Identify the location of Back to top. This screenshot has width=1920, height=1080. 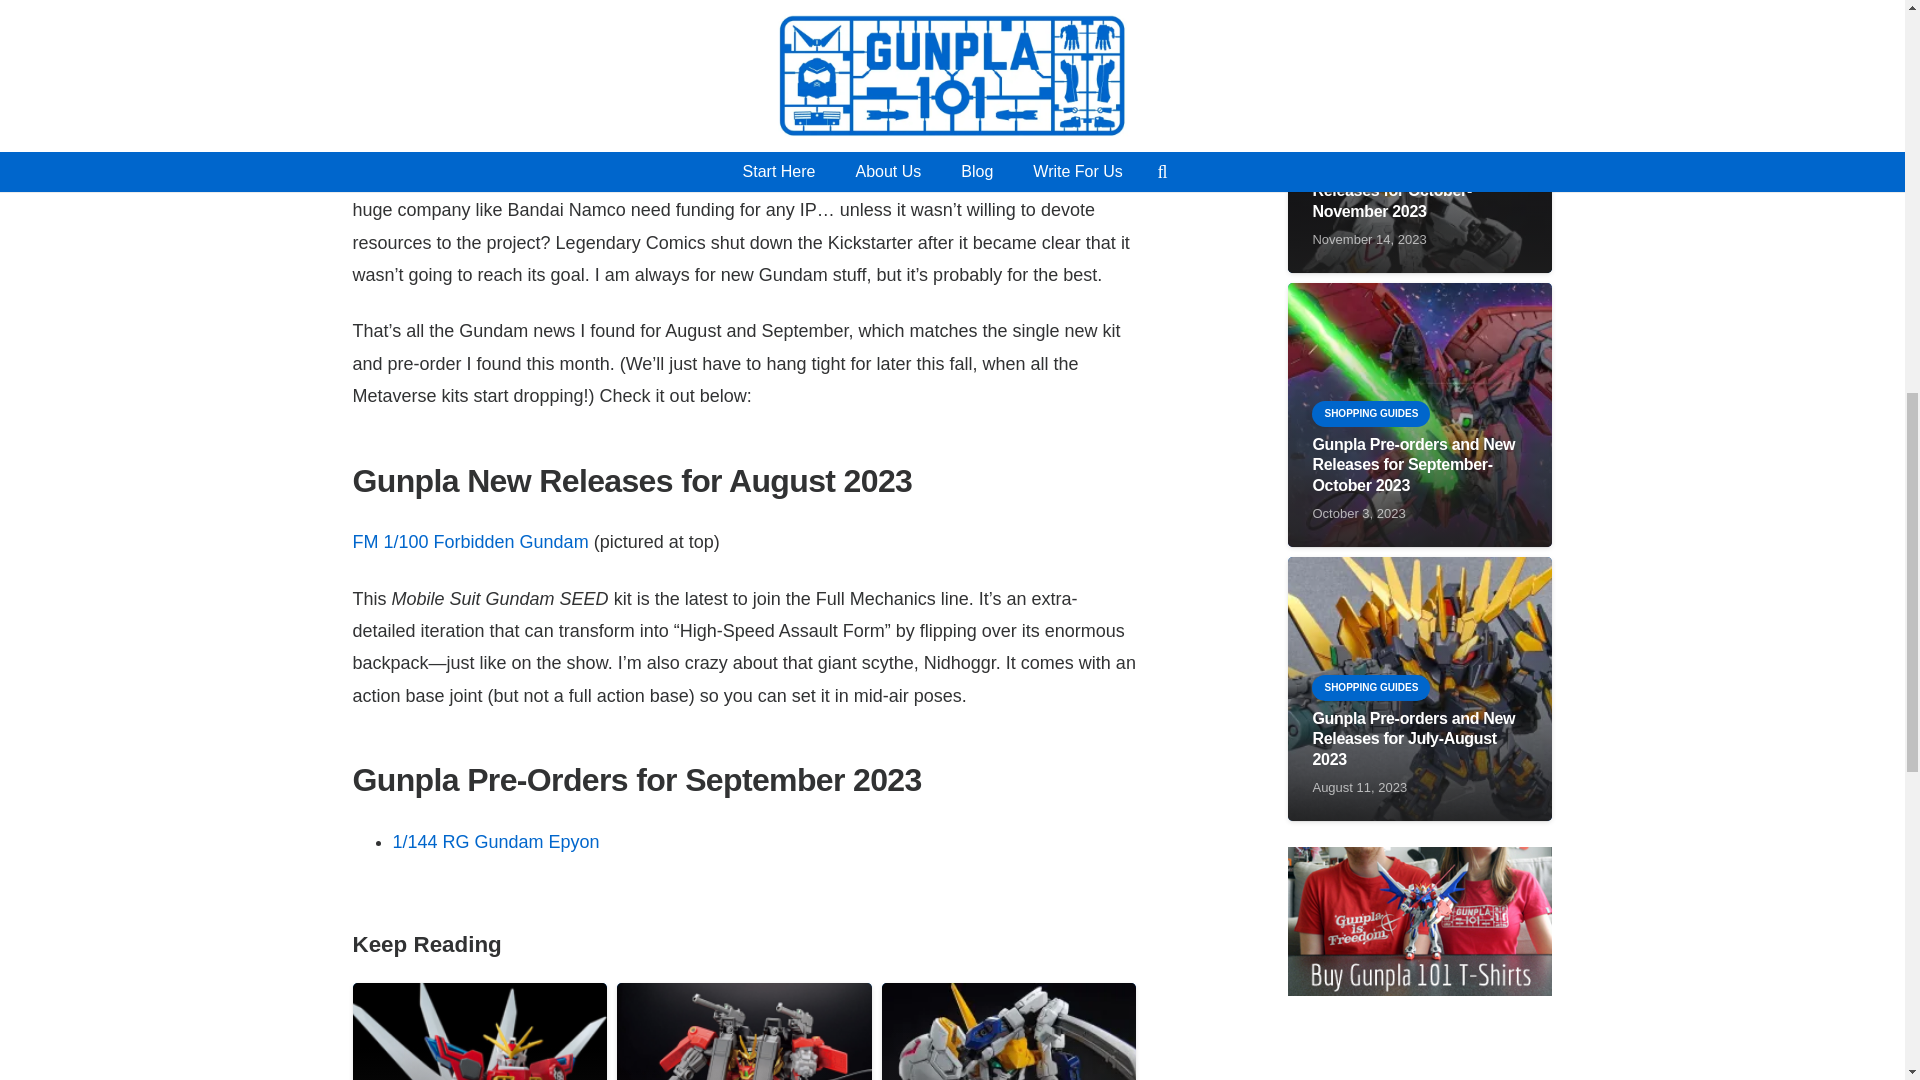
(1864, 34).